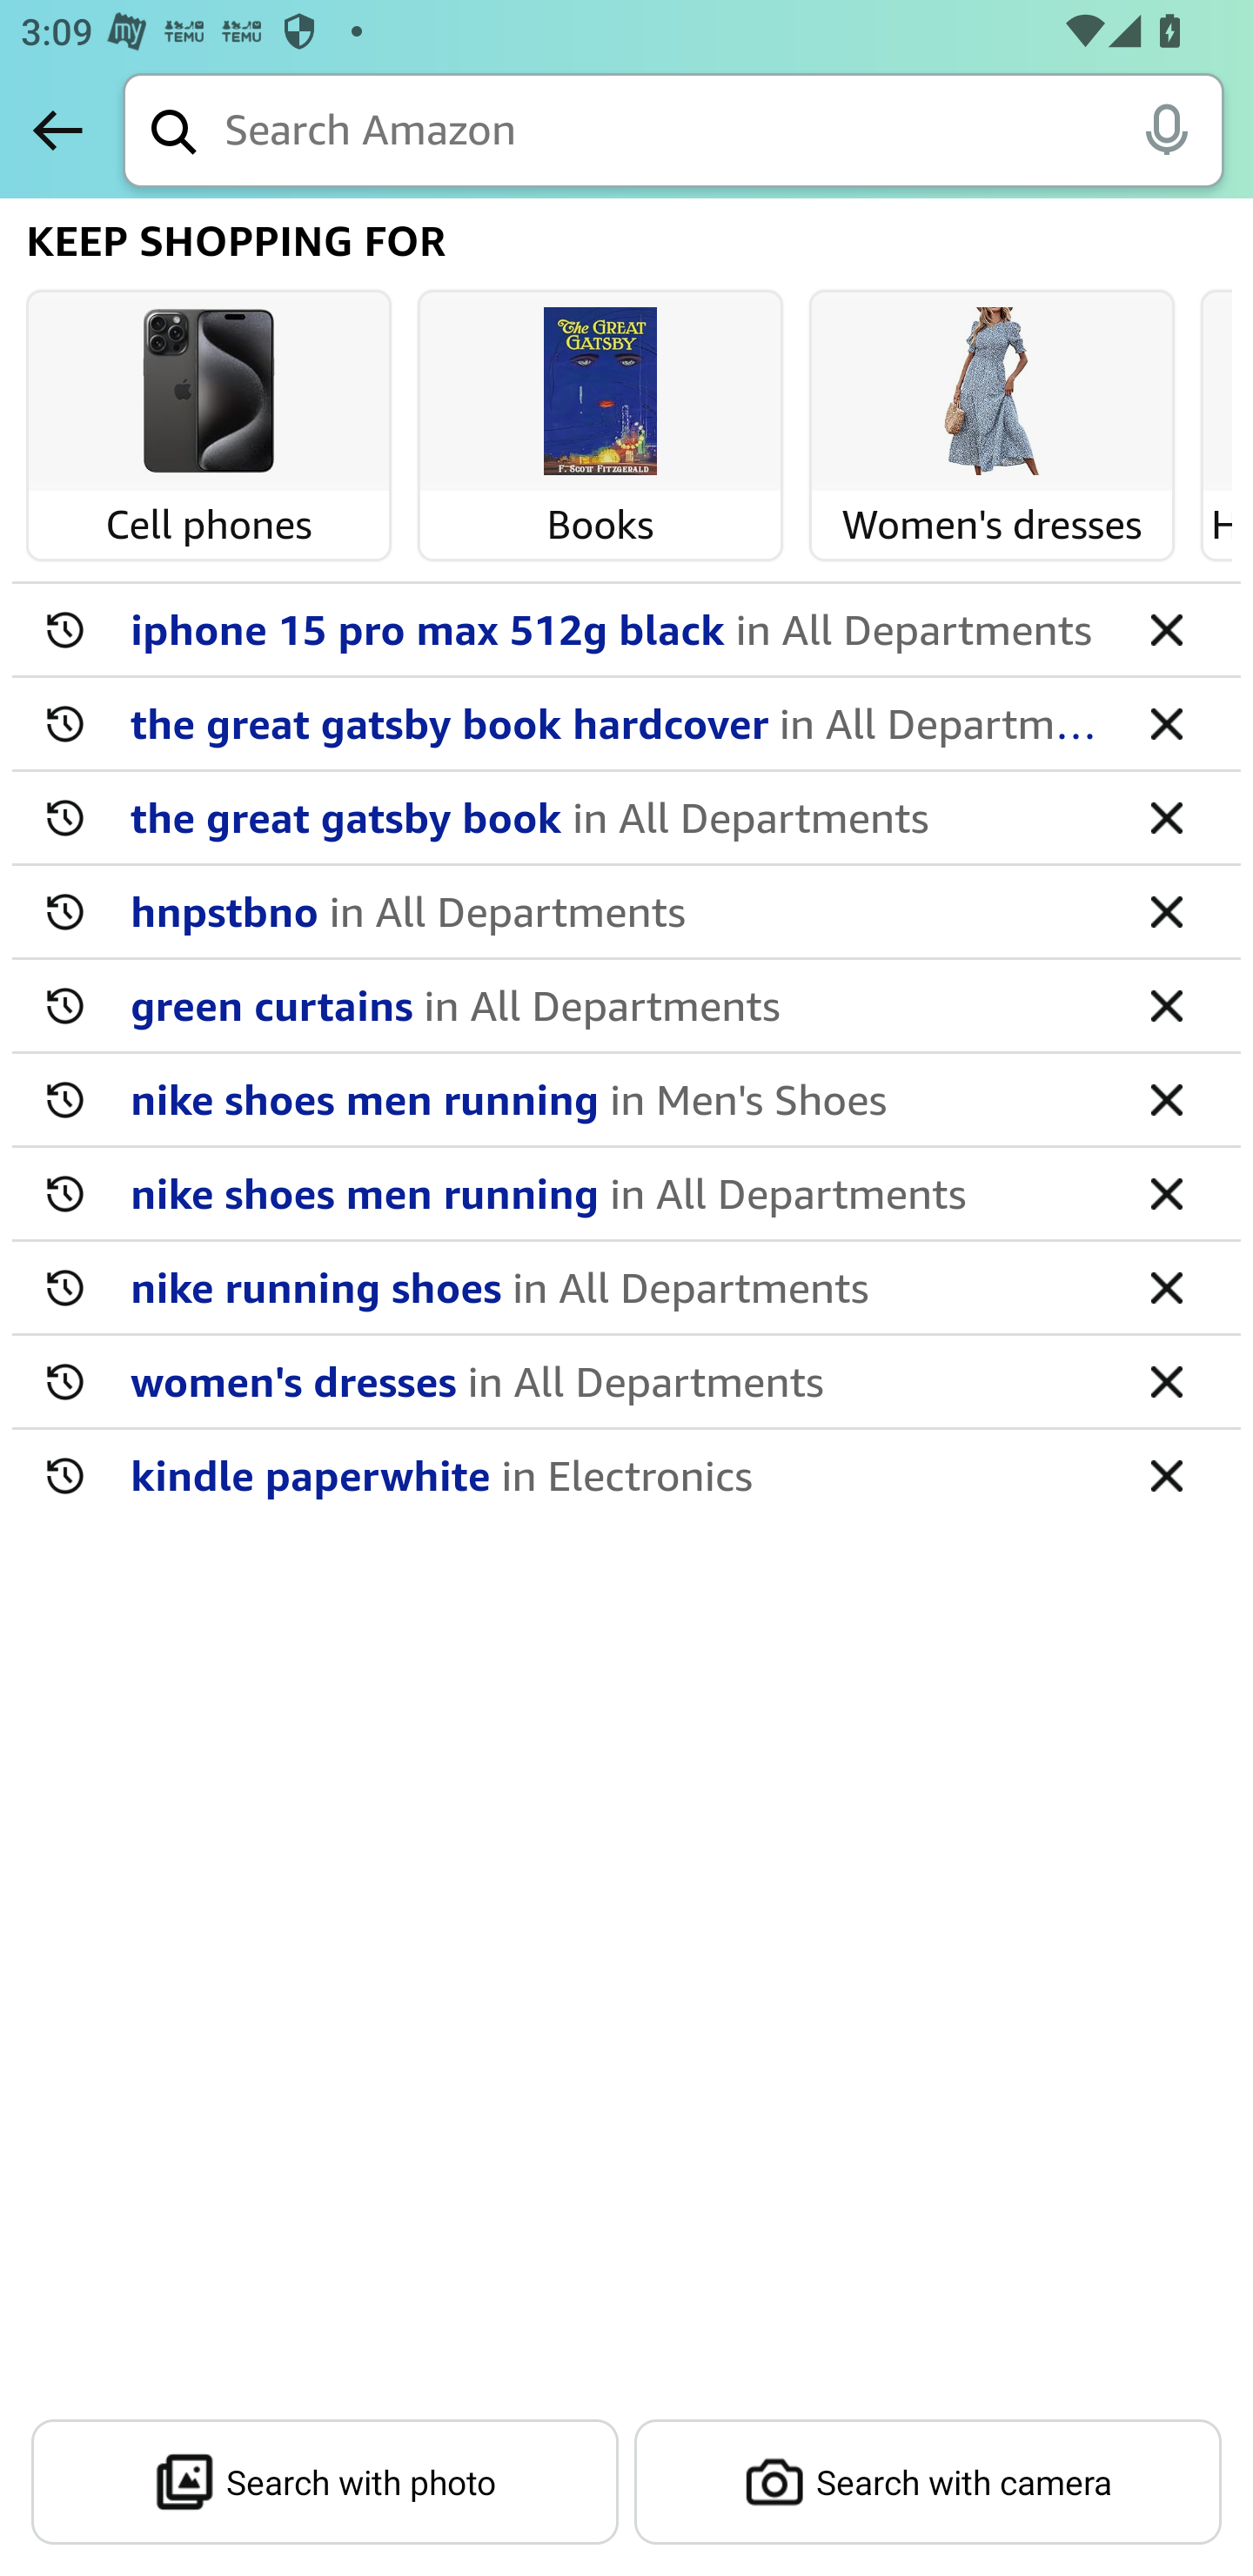  Describe the element at coordinates (1166, 1286) in the screenshot. I see `delete` at that location.